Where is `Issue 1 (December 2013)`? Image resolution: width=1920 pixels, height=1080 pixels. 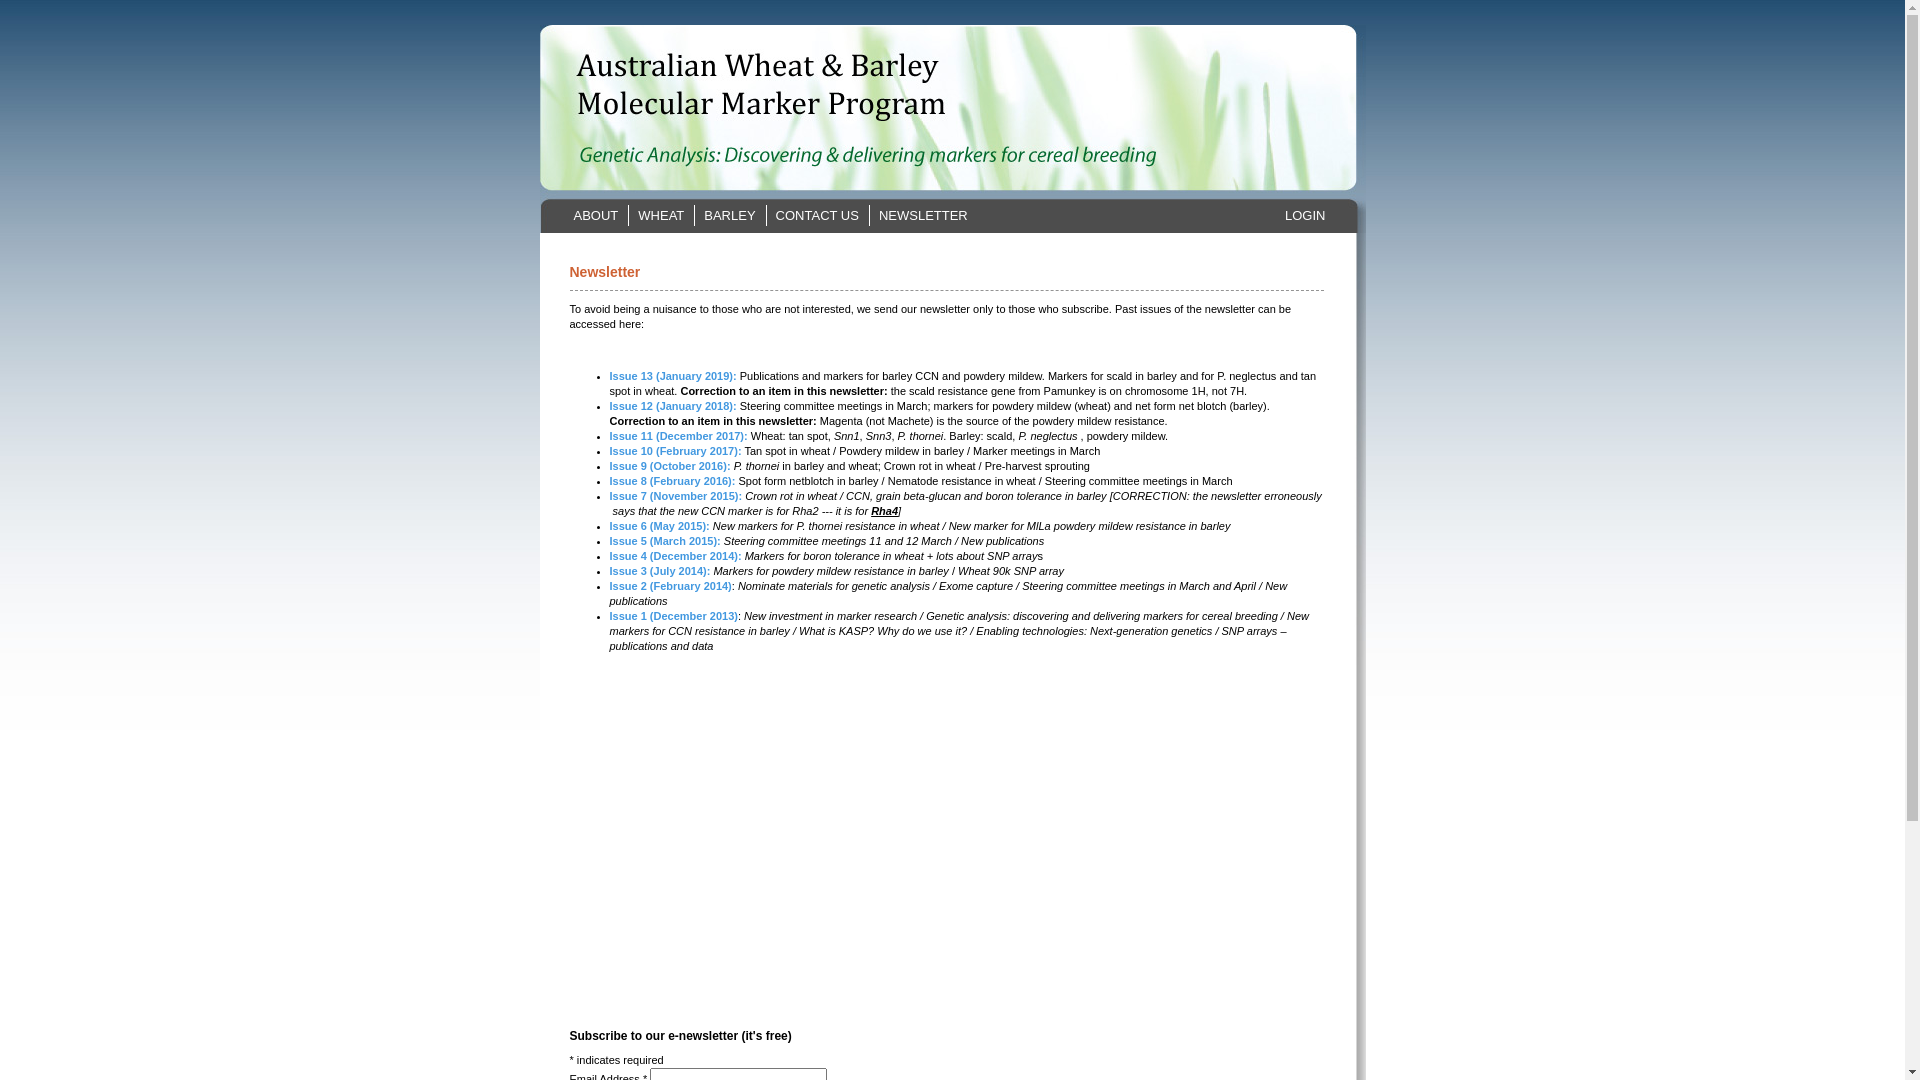 Issue 1 (December 2013) is located at coordinates (674, 616).